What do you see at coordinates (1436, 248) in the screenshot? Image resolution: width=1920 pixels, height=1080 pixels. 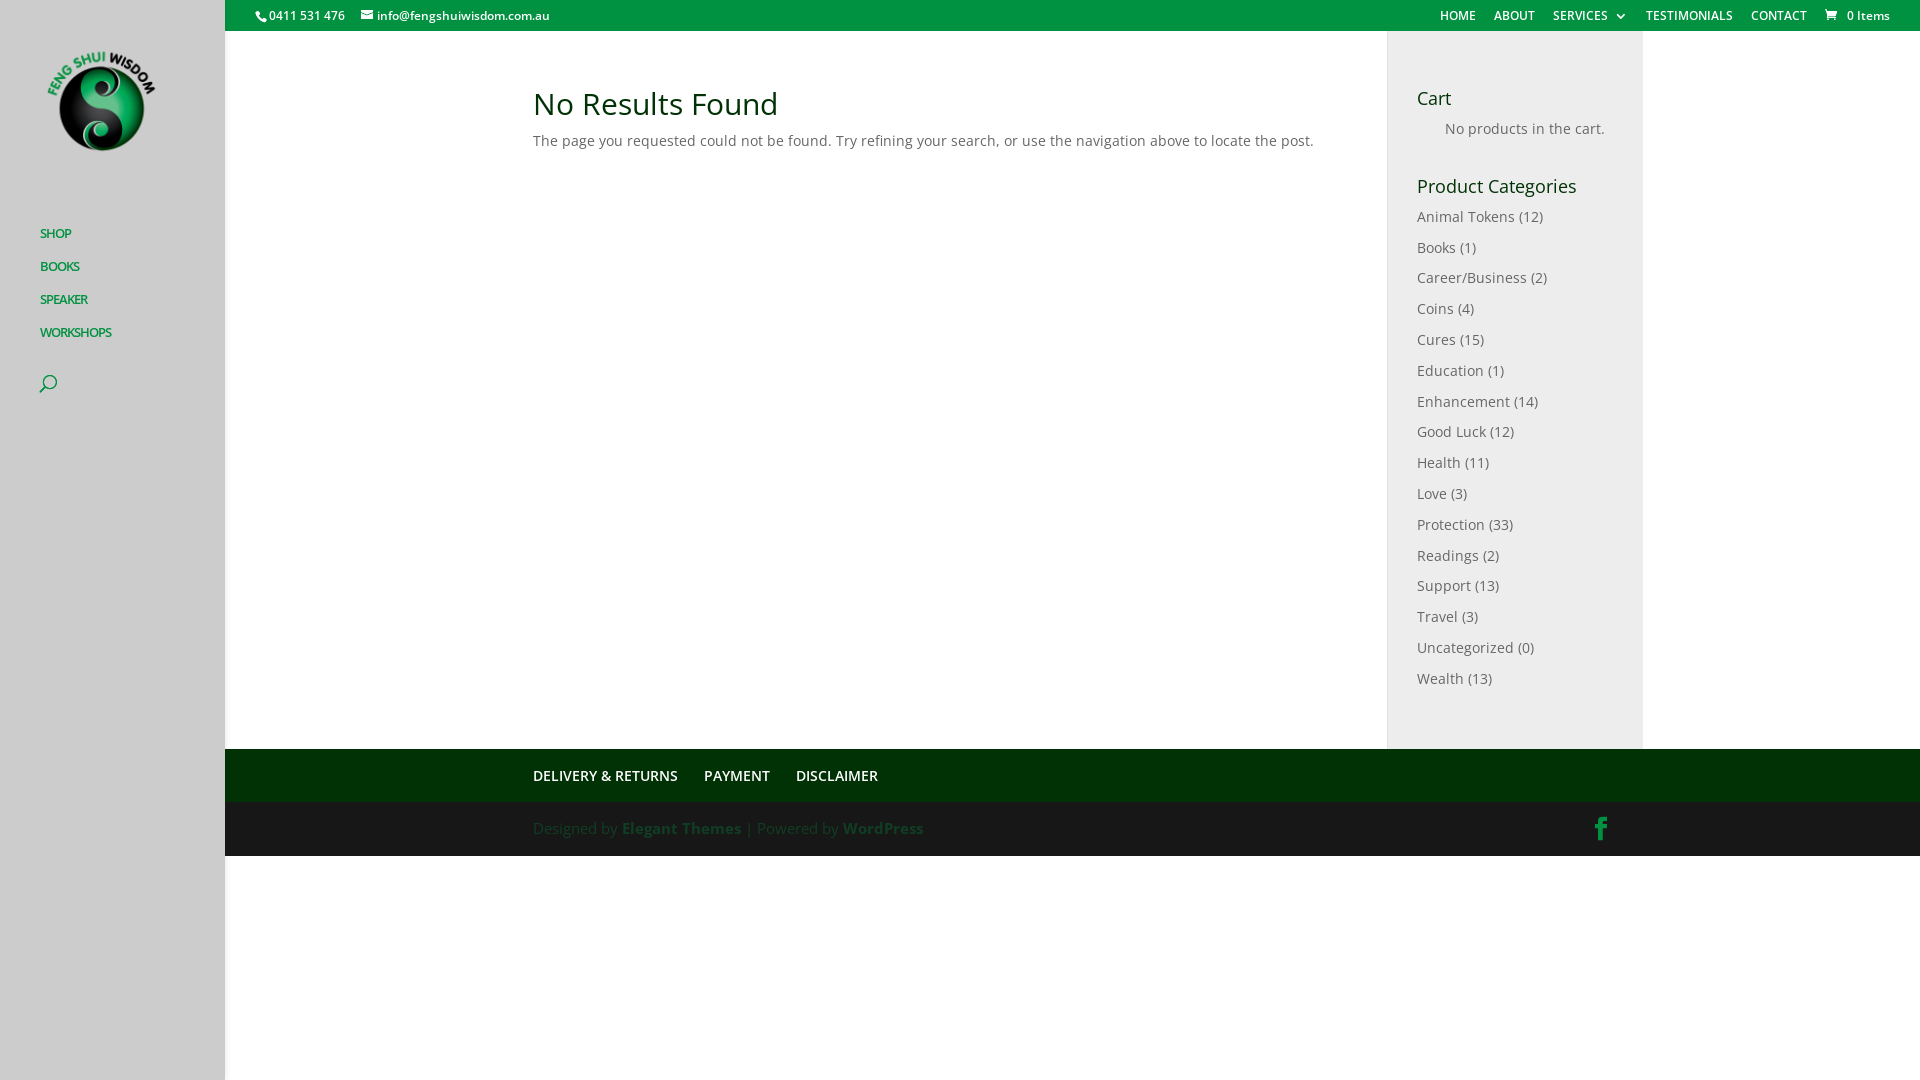 I see `Books` at bounding box center [1436, 248].